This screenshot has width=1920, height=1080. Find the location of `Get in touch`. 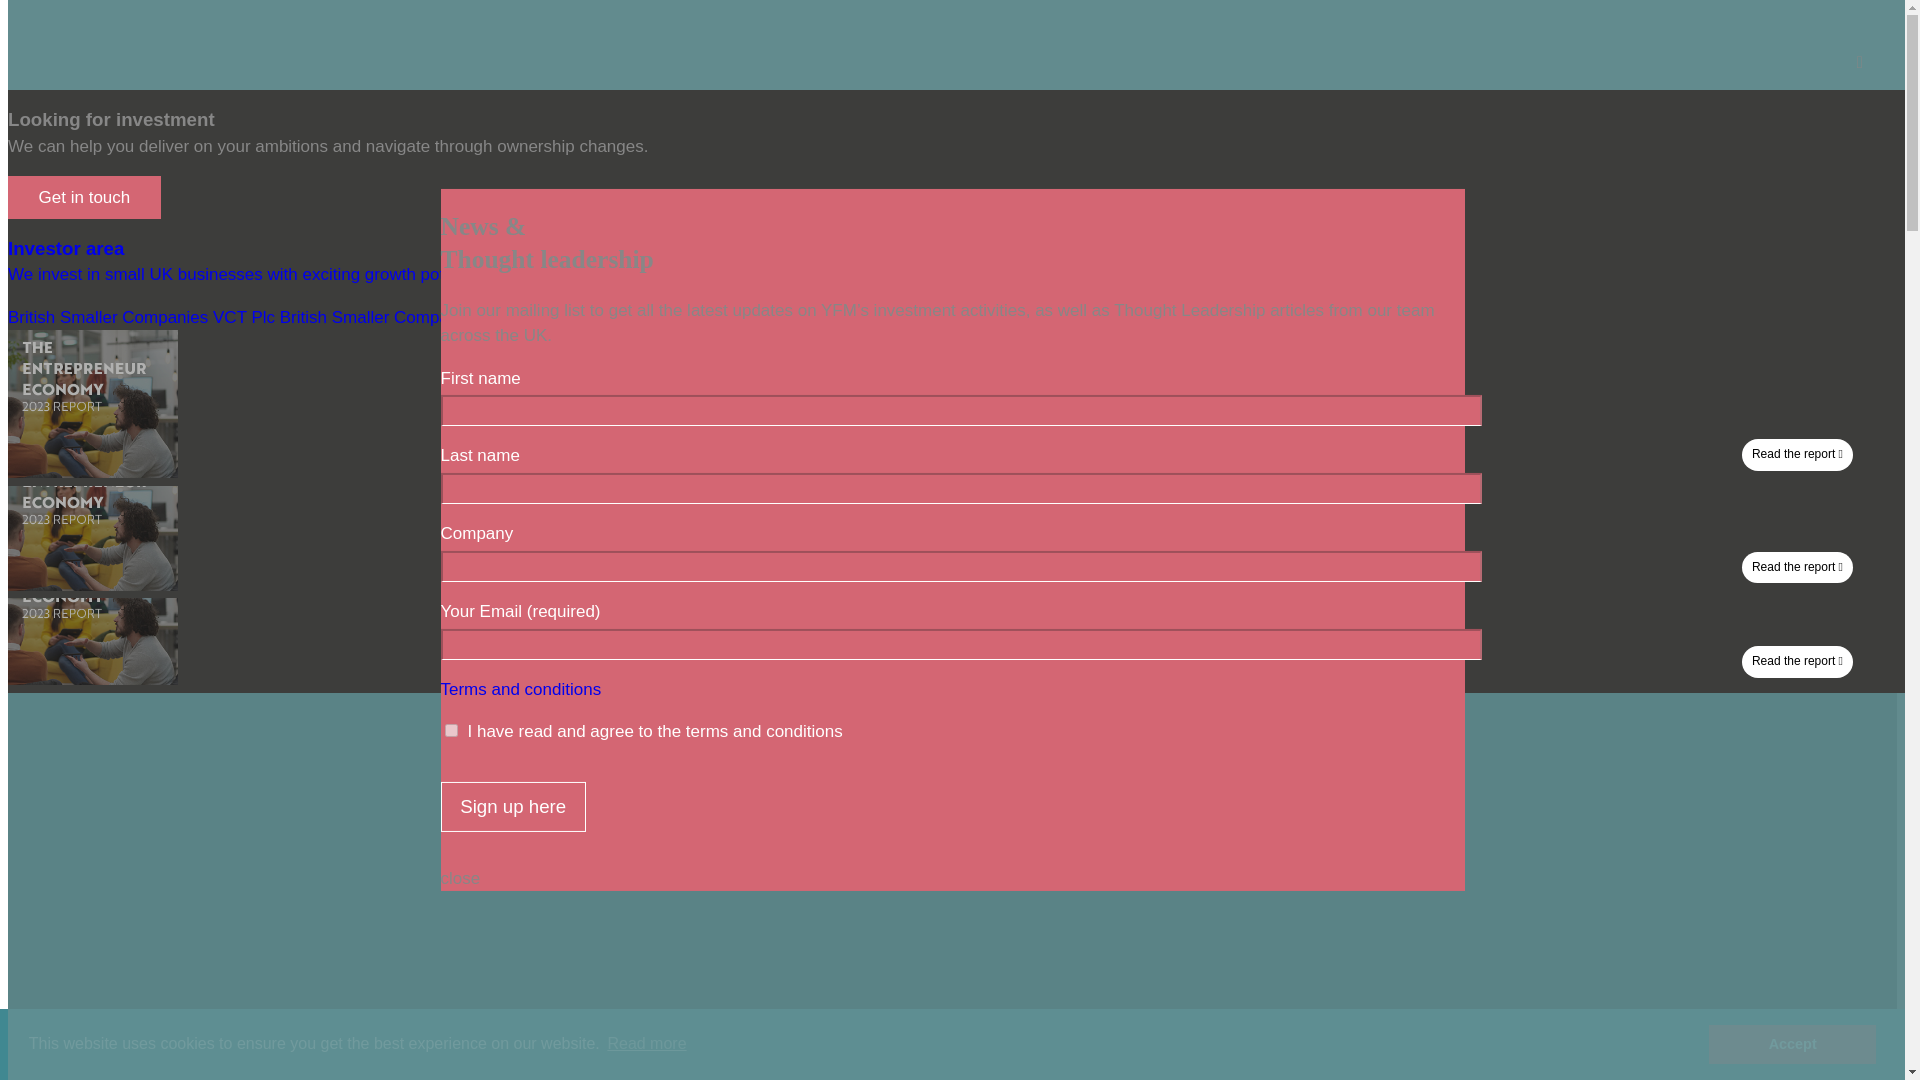

Get in touch is located at coordinates (84, 198).